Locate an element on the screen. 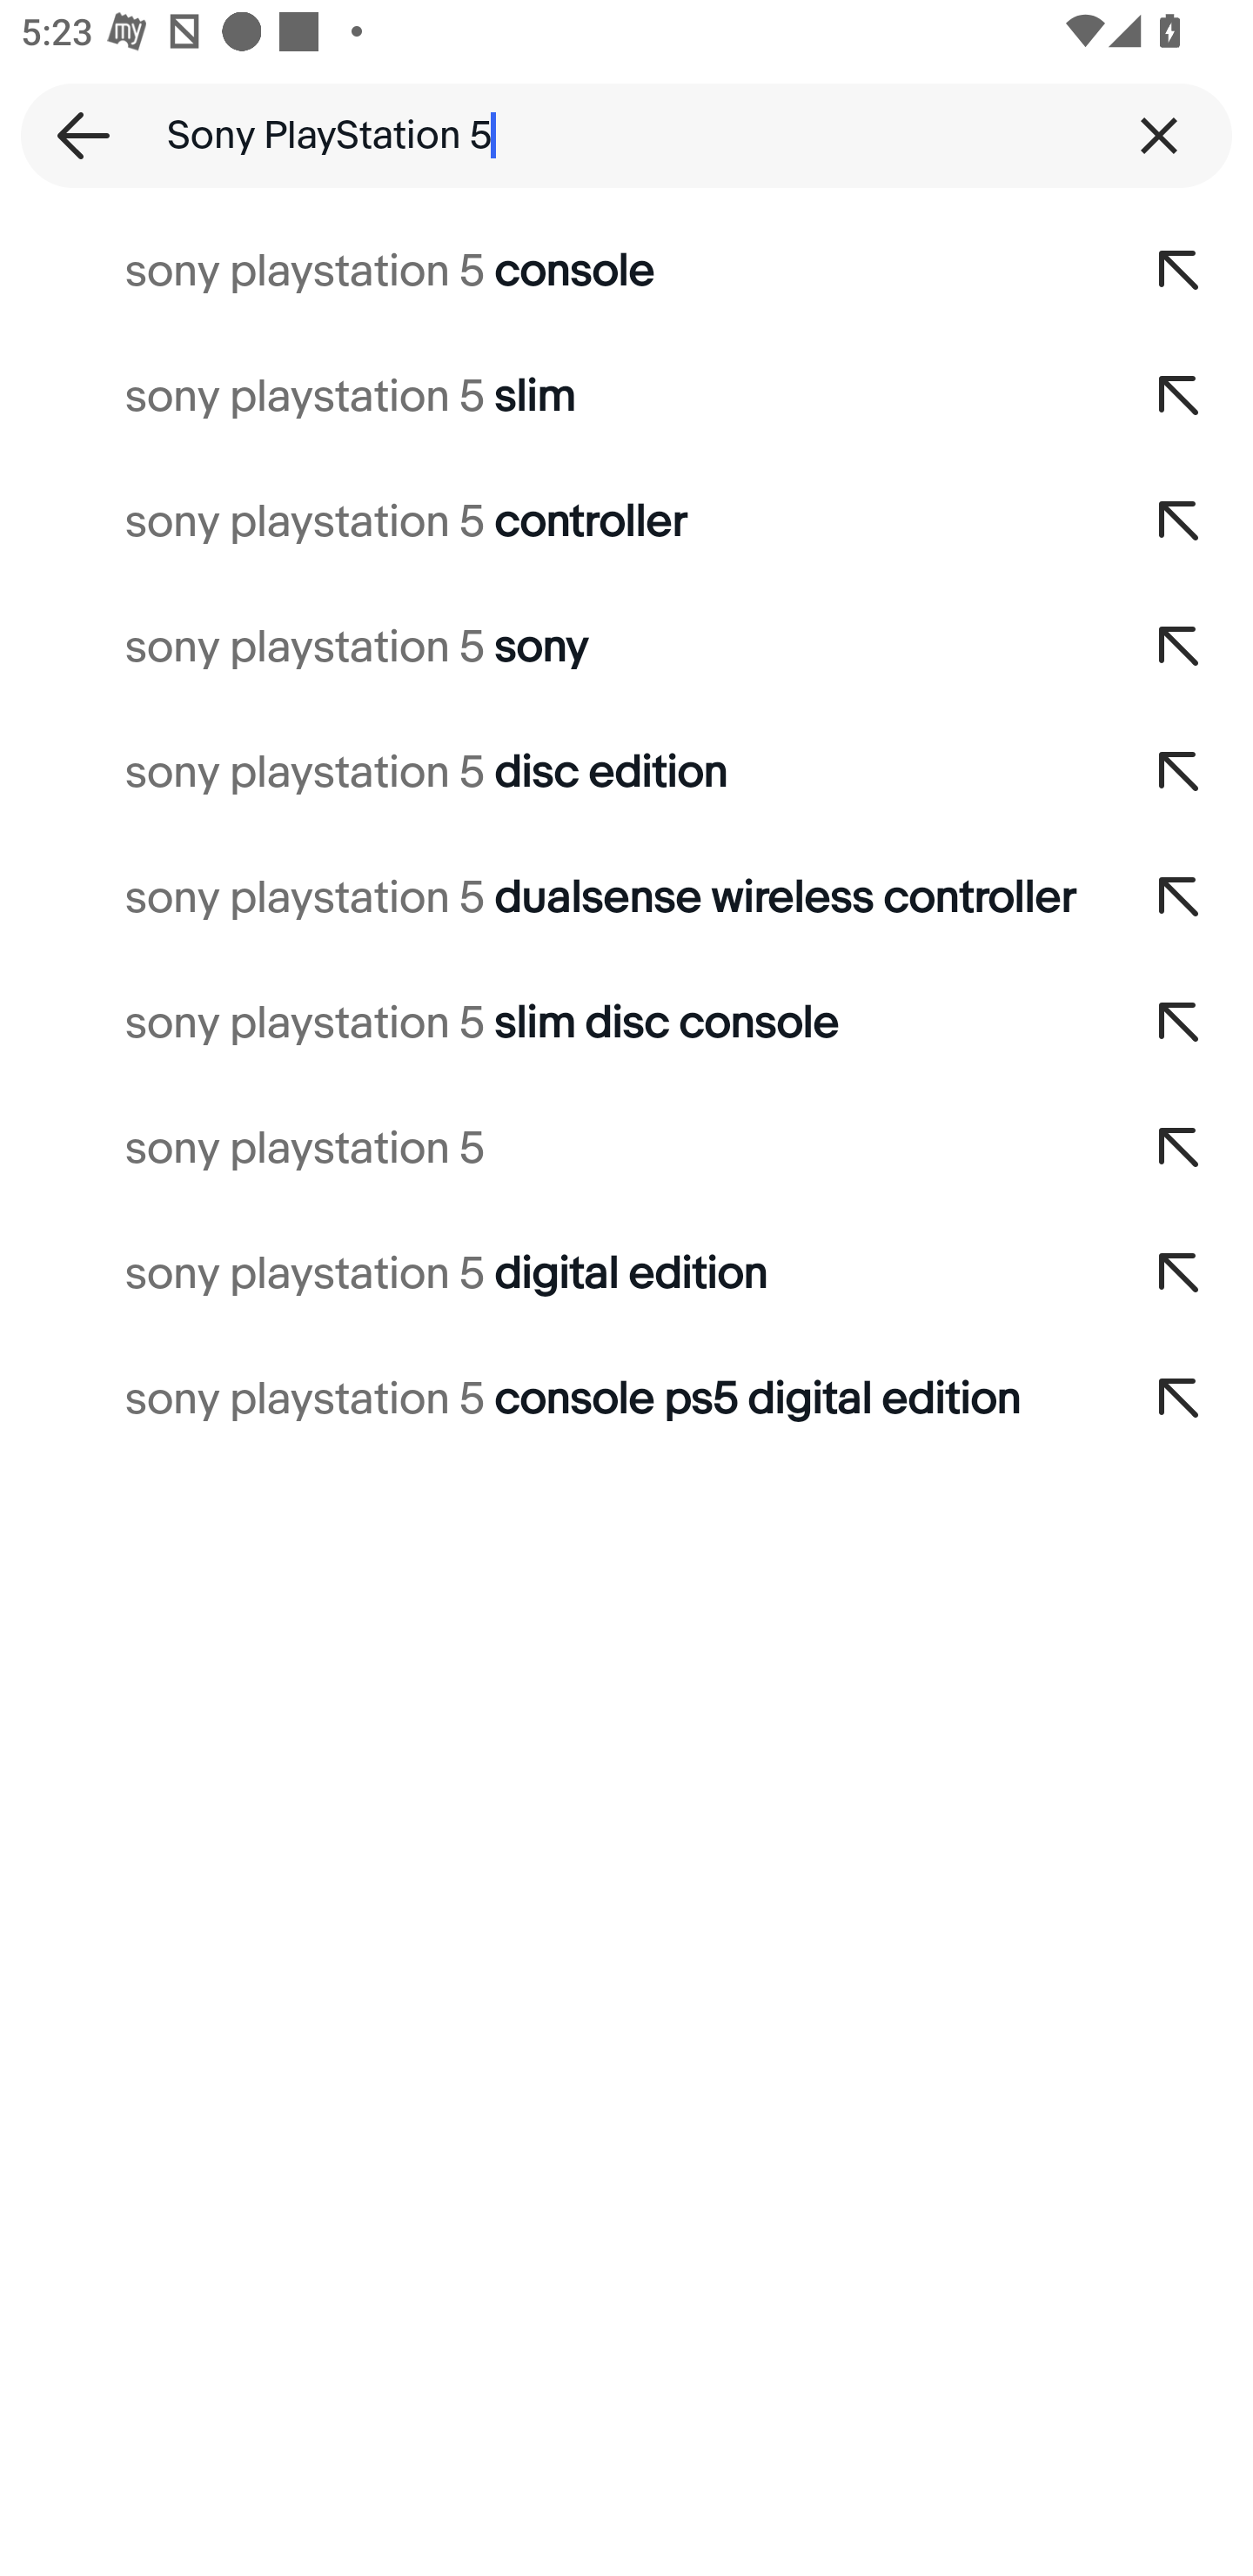 This screenshot has height=2576, width=1253. Add to search query,sony playstation 5 console is located at coordinates (1180, 272).